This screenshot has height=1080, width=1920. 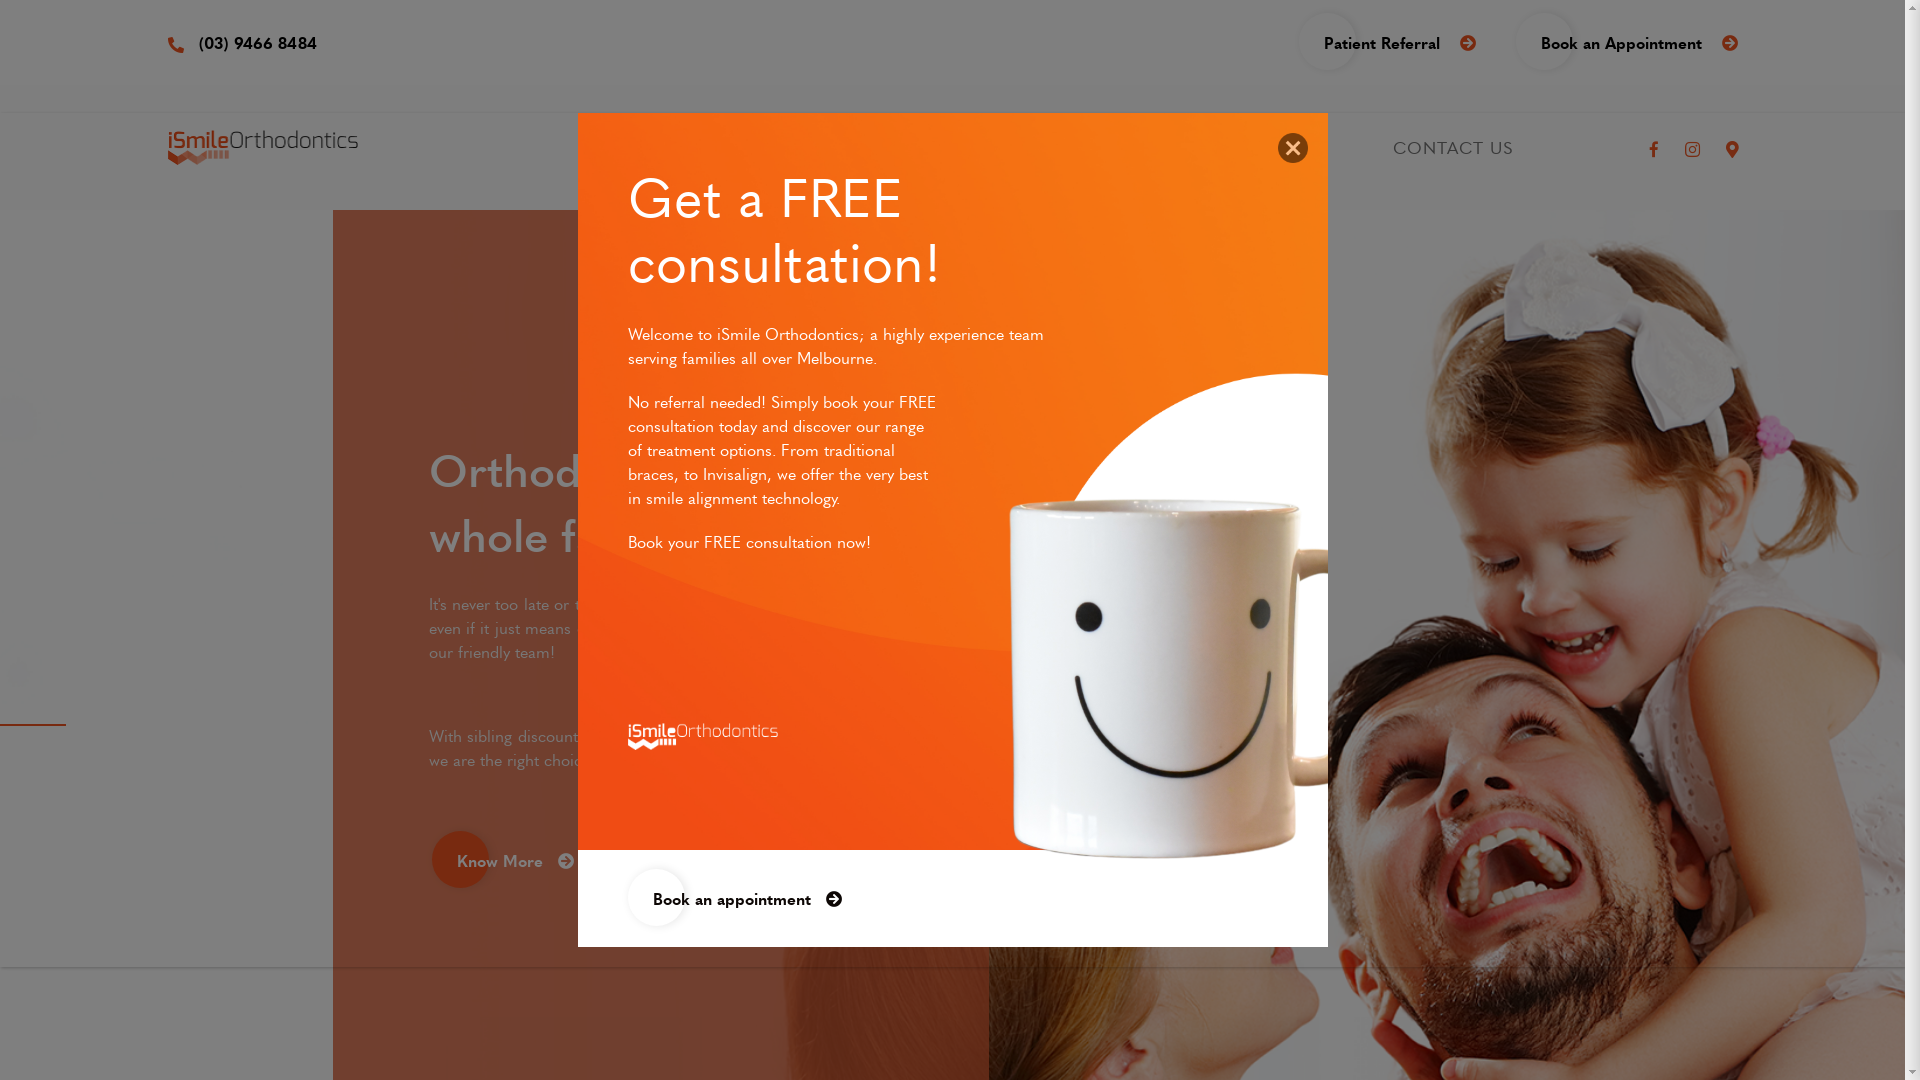 I want to click on ismile orthodontics bundoora, so click(x=264, y=148).